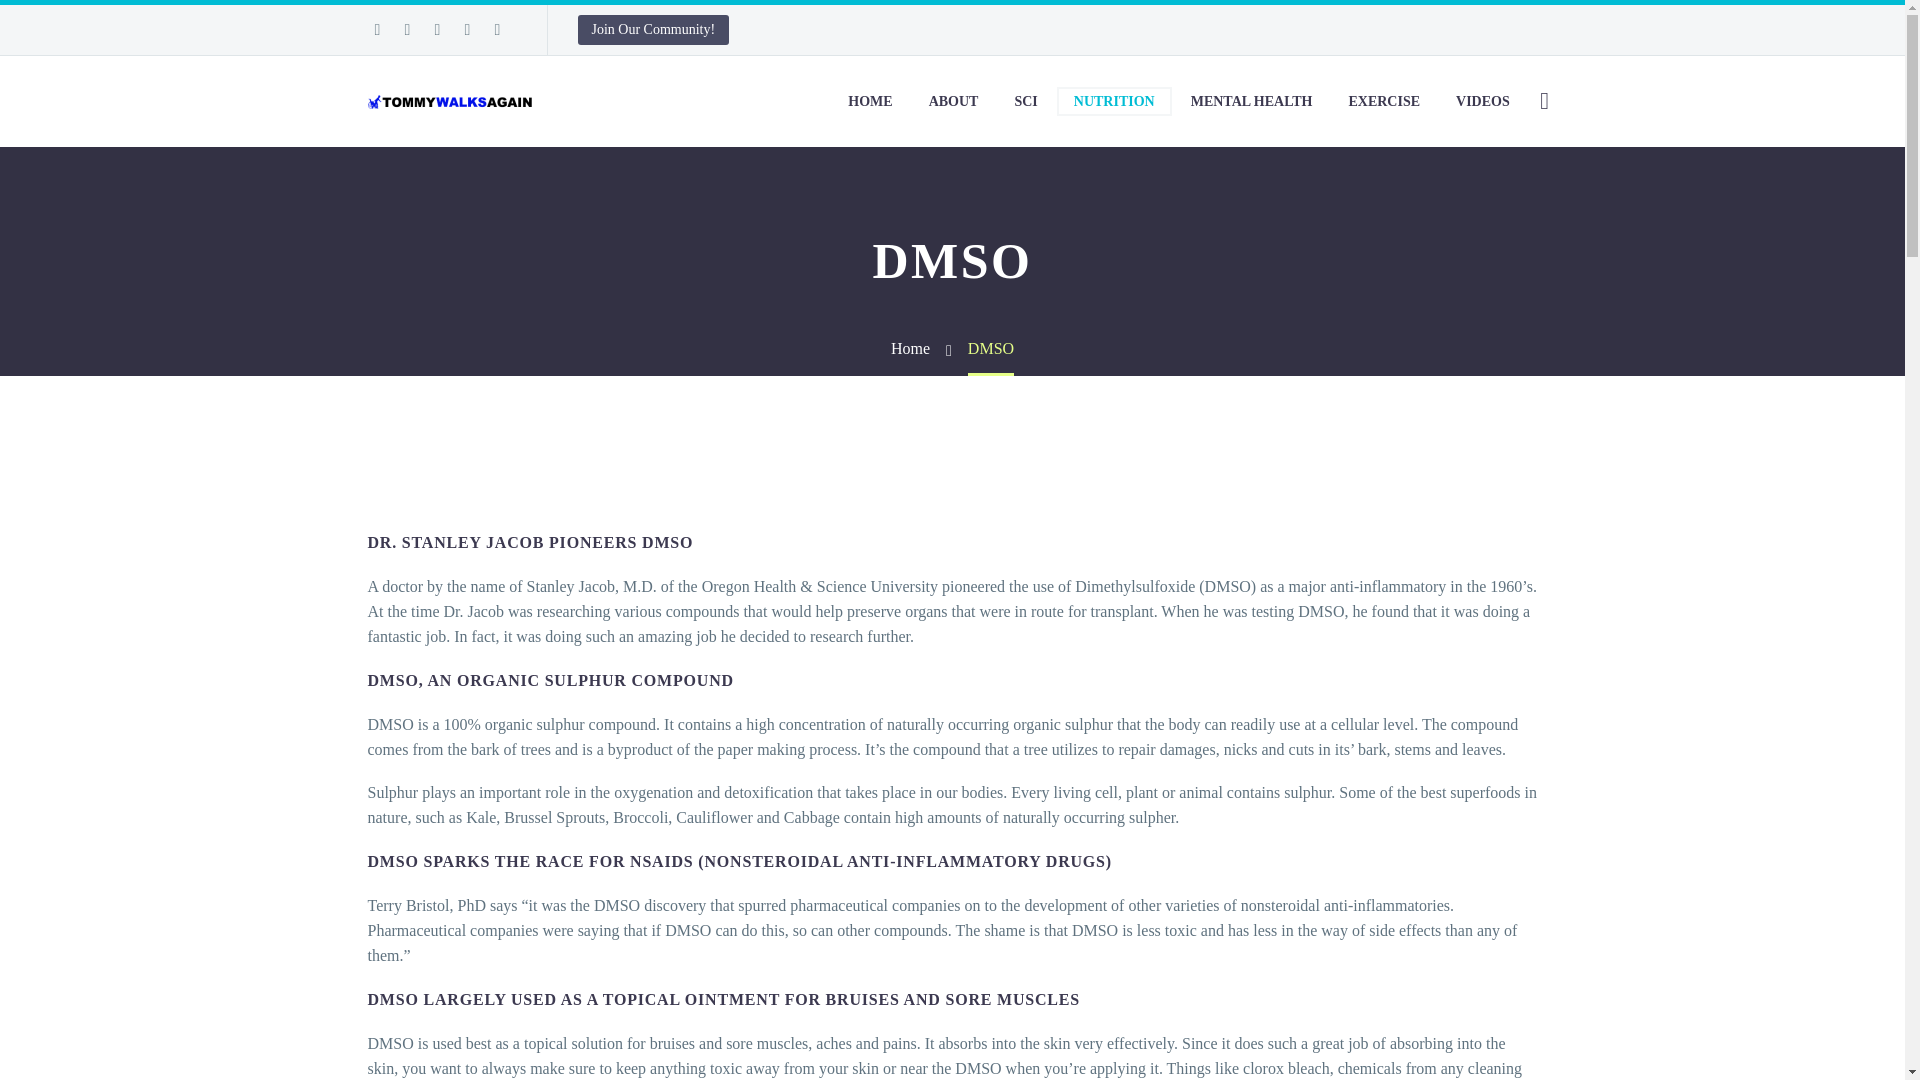 The width and height of the screenshot is (1920, 1080). I want to click on Facebook, so click(376, 29).